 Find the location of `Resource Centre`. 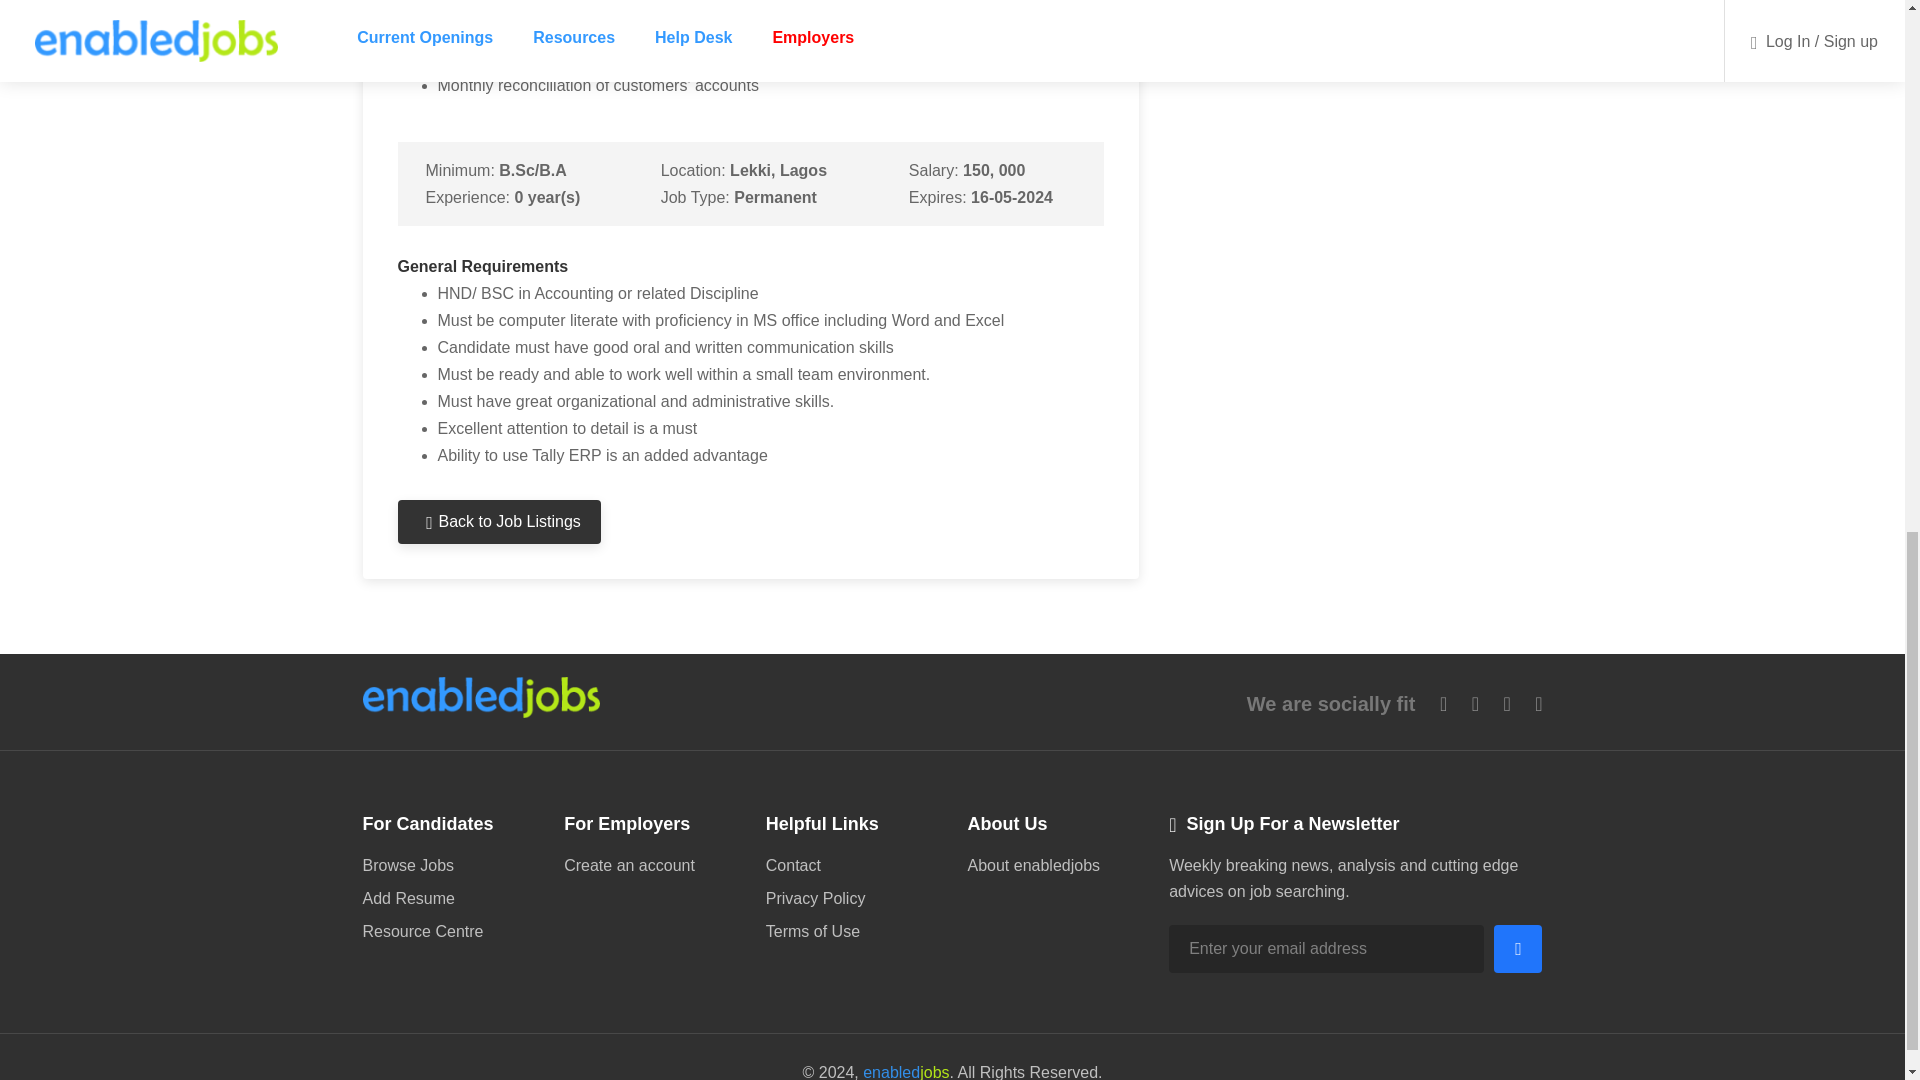

Resource Centre is located at coordinates (448, 928).